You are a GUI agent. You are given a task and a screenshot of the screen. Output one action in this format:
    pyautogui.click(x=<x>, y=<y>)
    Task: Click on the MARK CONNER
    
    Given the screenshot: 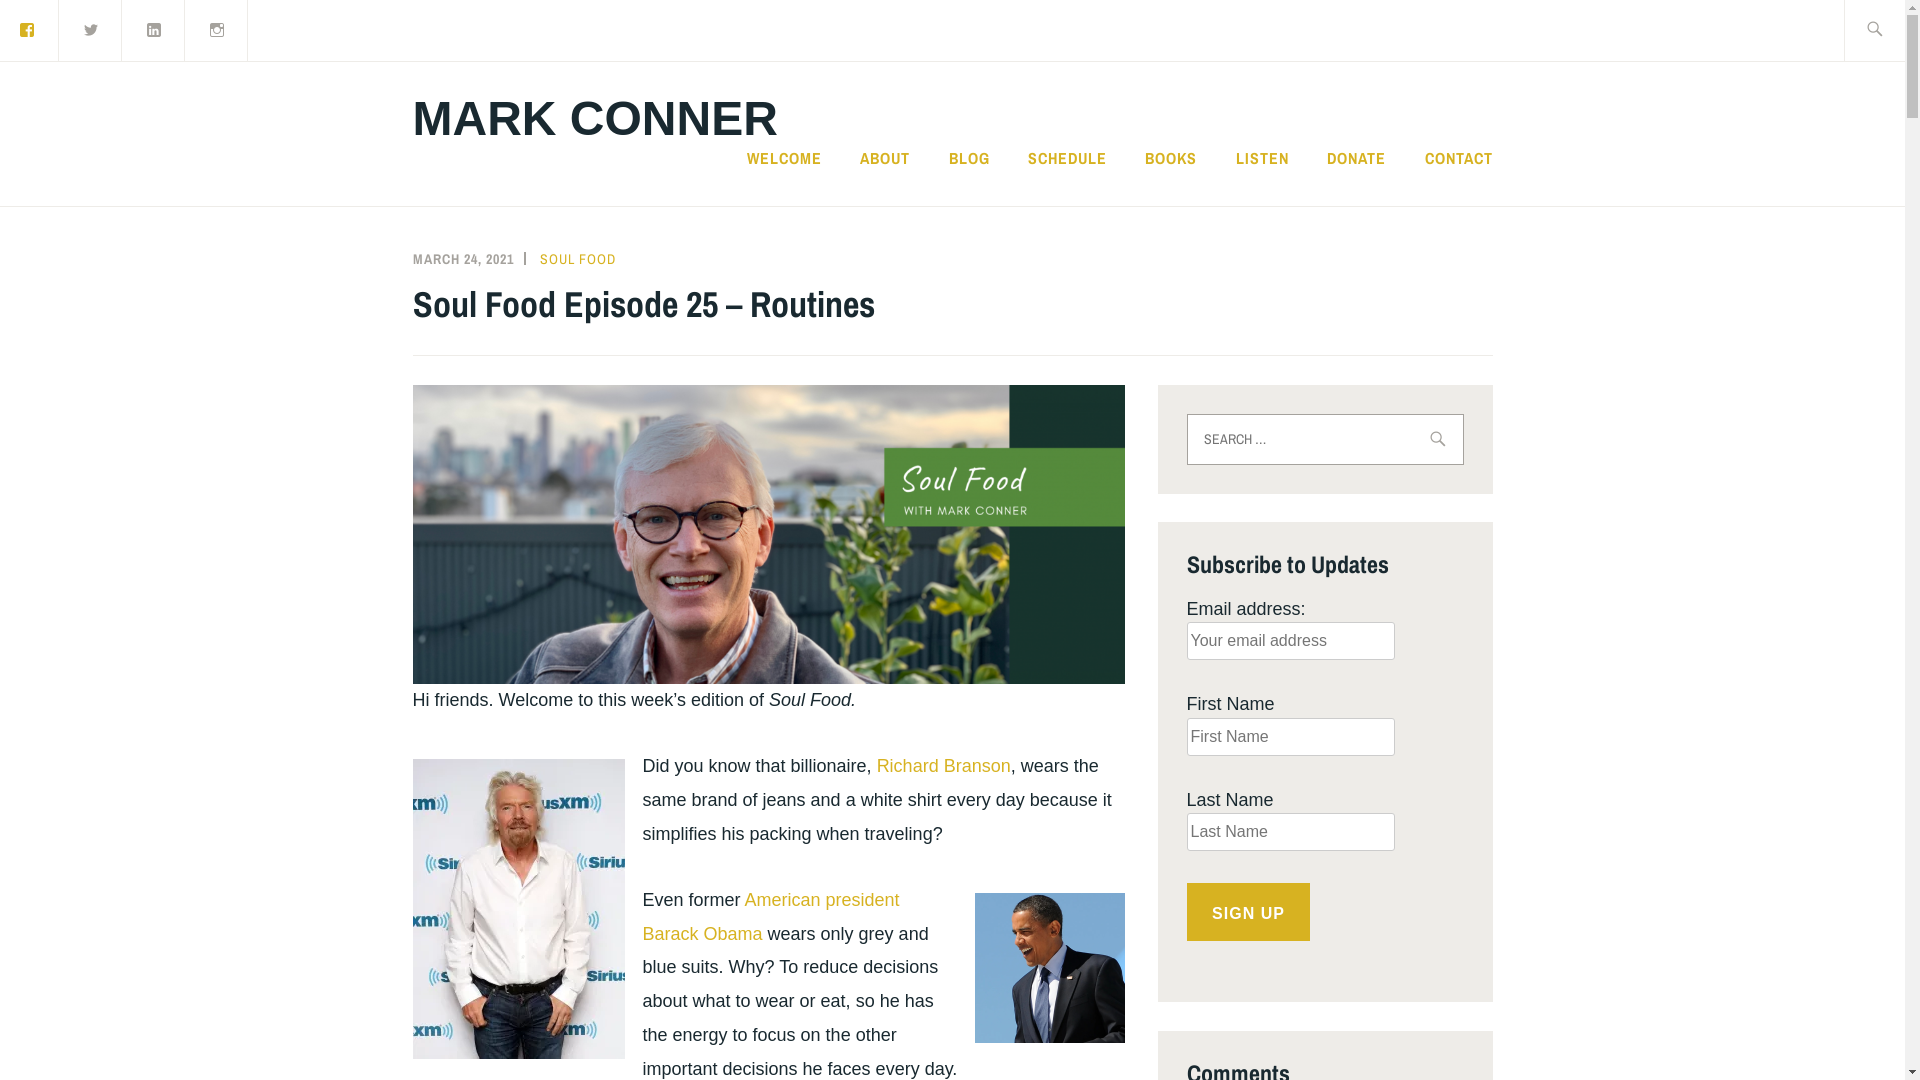 What is the action you would take?
    pyautogui.click(x=594, y=118)
    